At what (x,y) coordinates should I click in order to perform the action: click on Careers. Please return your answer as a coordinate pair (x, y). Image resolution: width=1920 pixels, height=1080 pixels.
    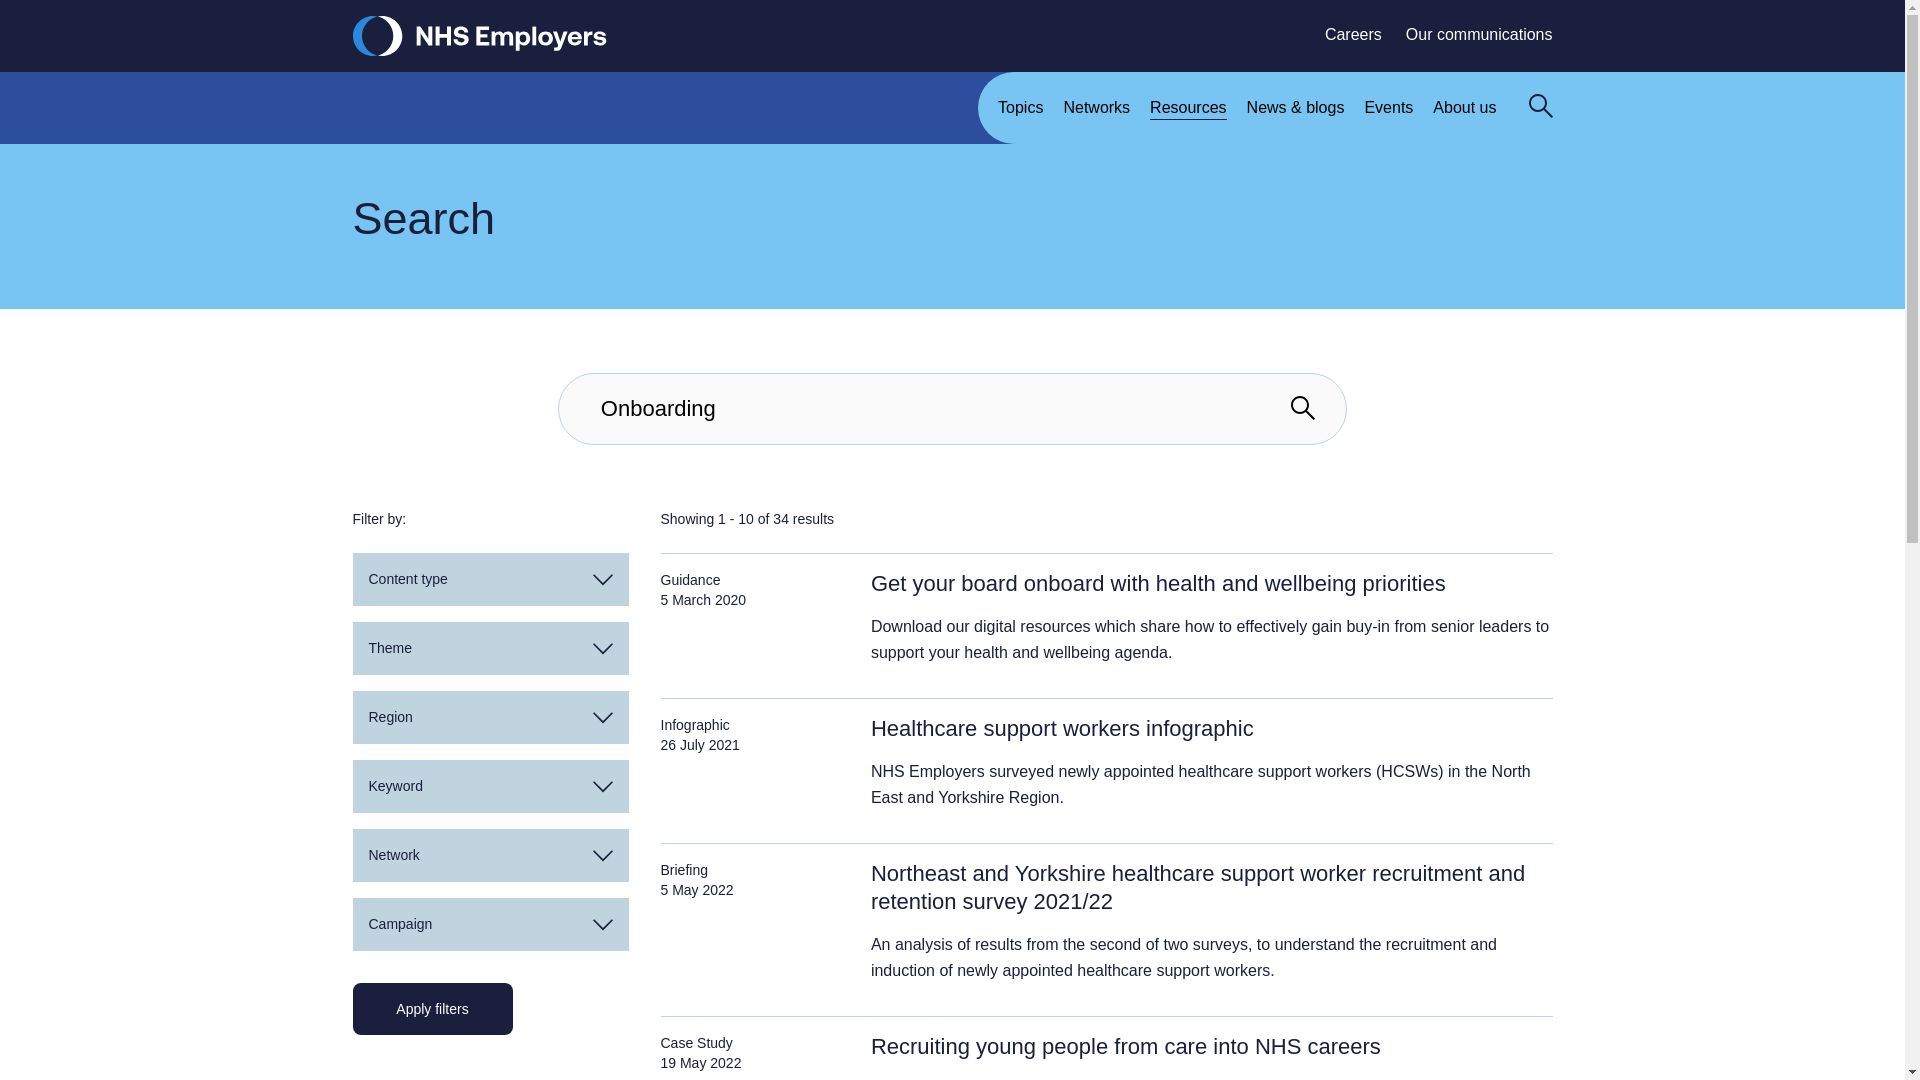
    Looking at the image, I should click on (1342, 34).